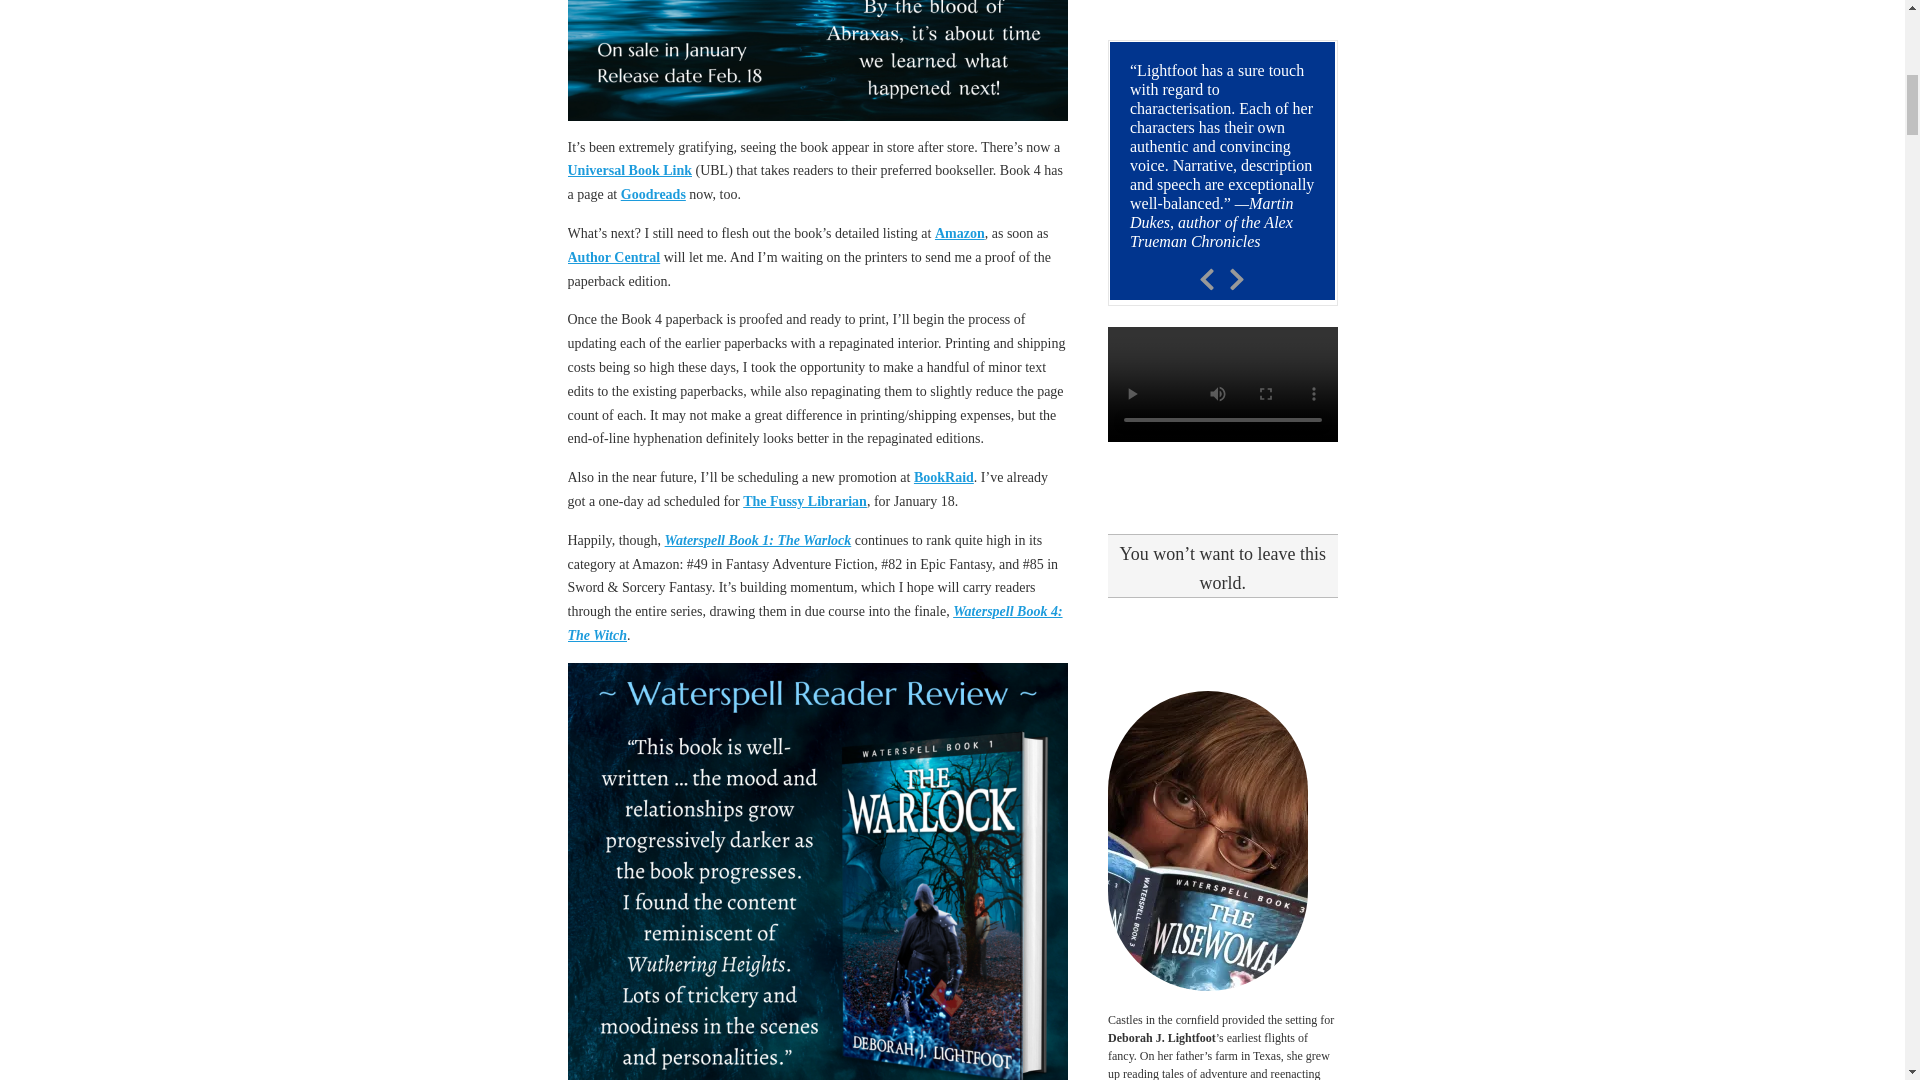 This screenshot has width=1920, height=1080. I want to click on Follow Button, so click(1222, 8).